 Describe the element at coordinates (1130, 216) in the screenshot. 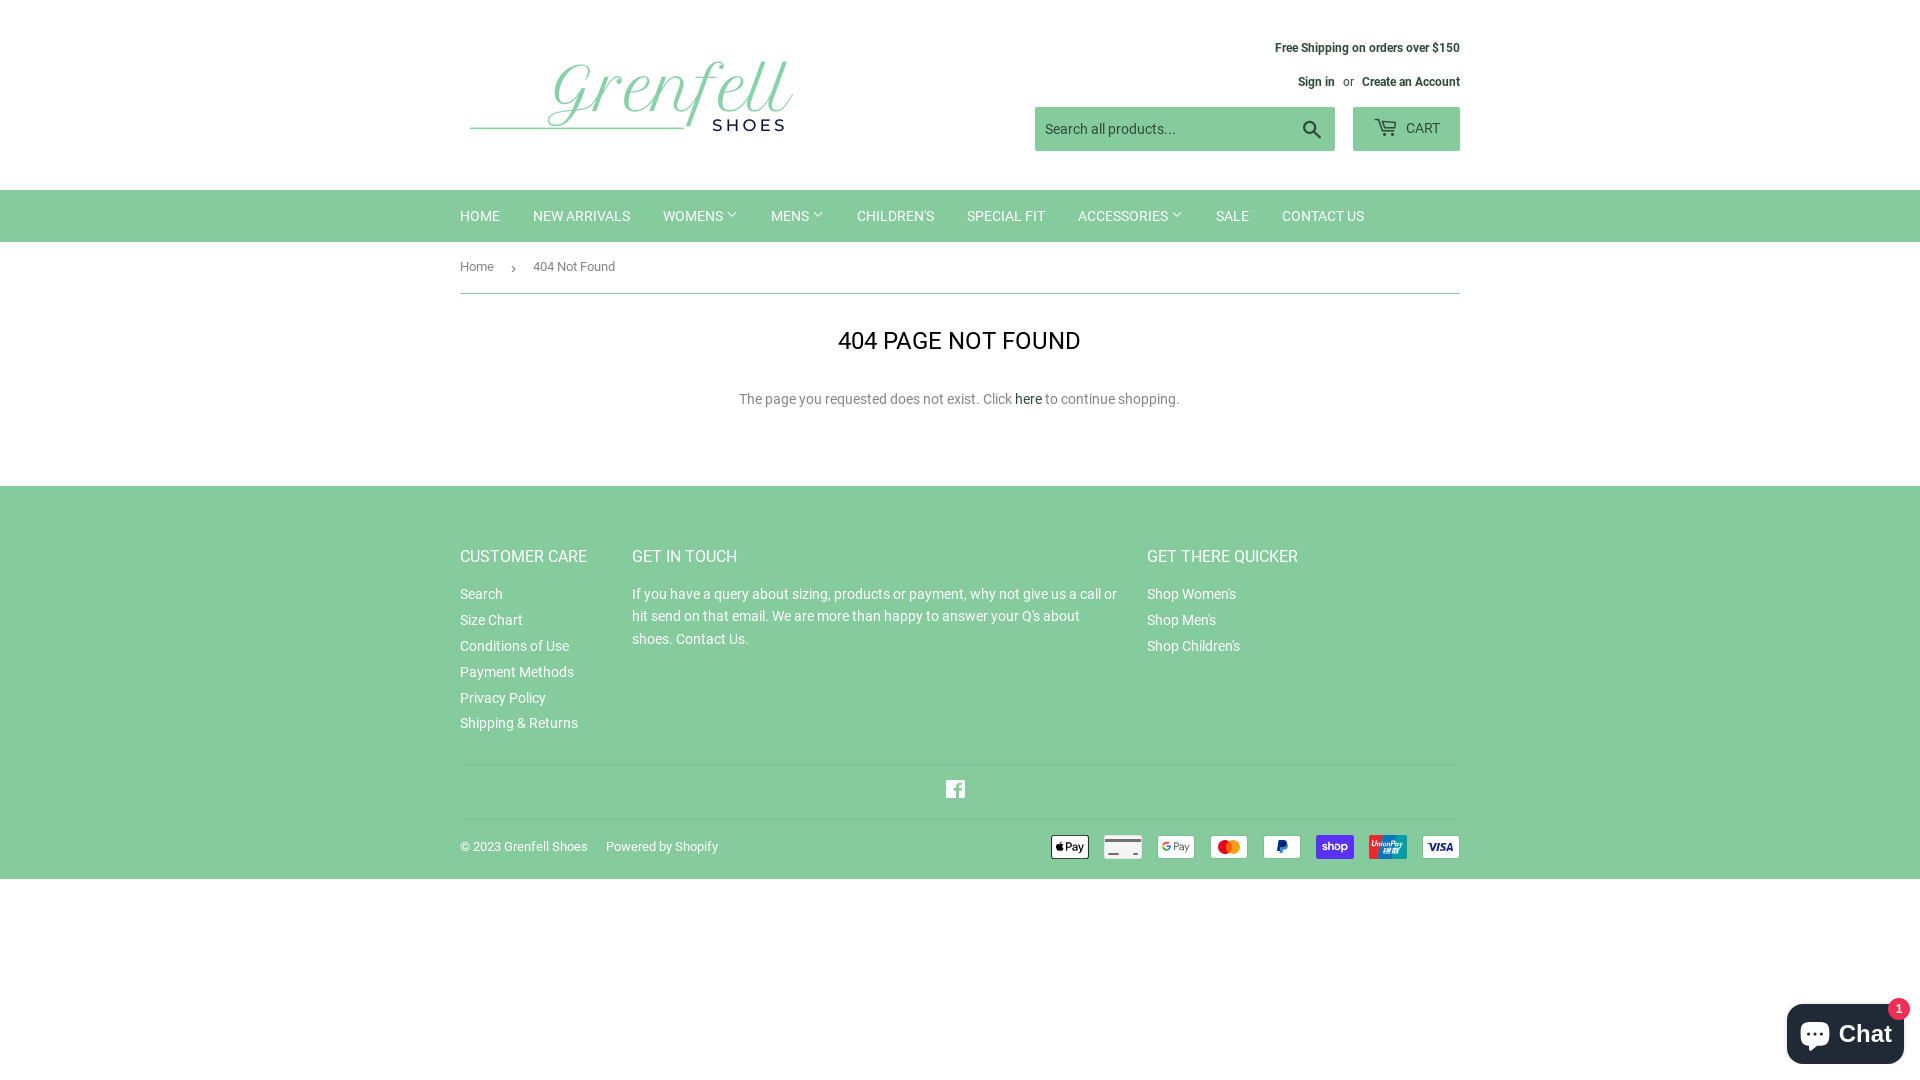

I see `ACCESSORIES` at that location.